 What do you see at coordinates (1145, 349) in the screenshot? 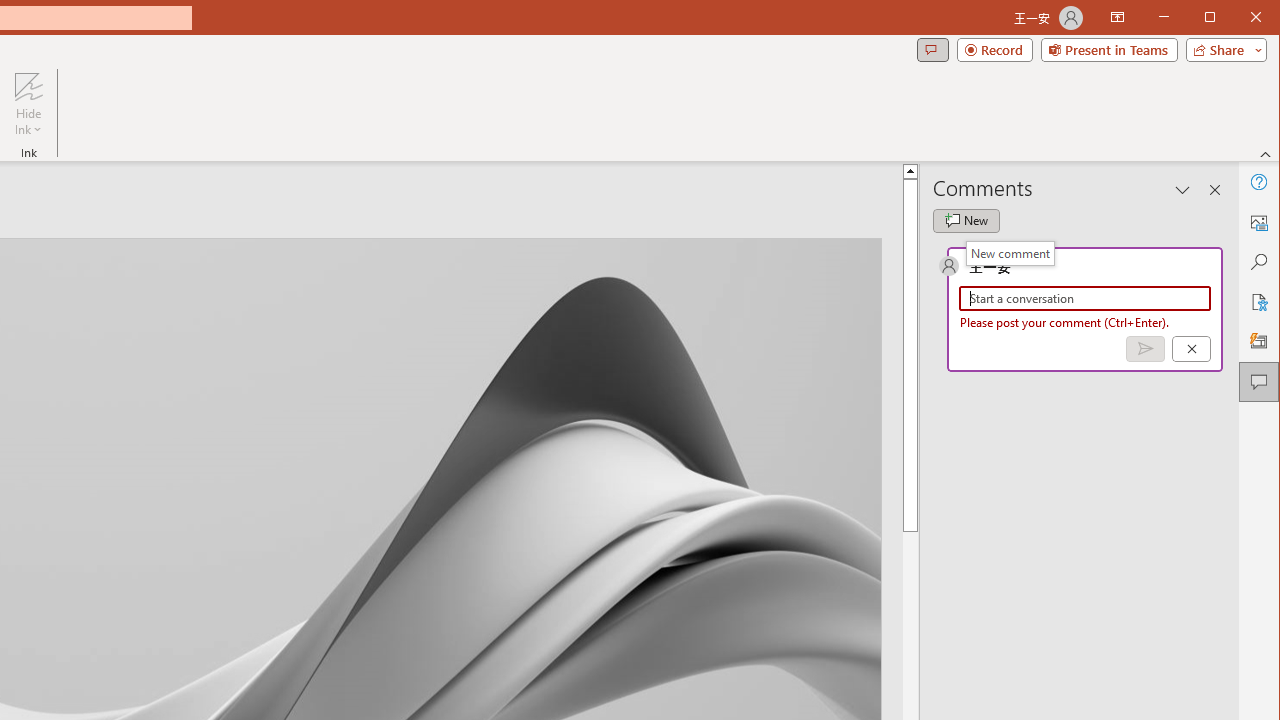
I see `Post comment (Ctrl + Enter)` at bounding box center [1145, 349].